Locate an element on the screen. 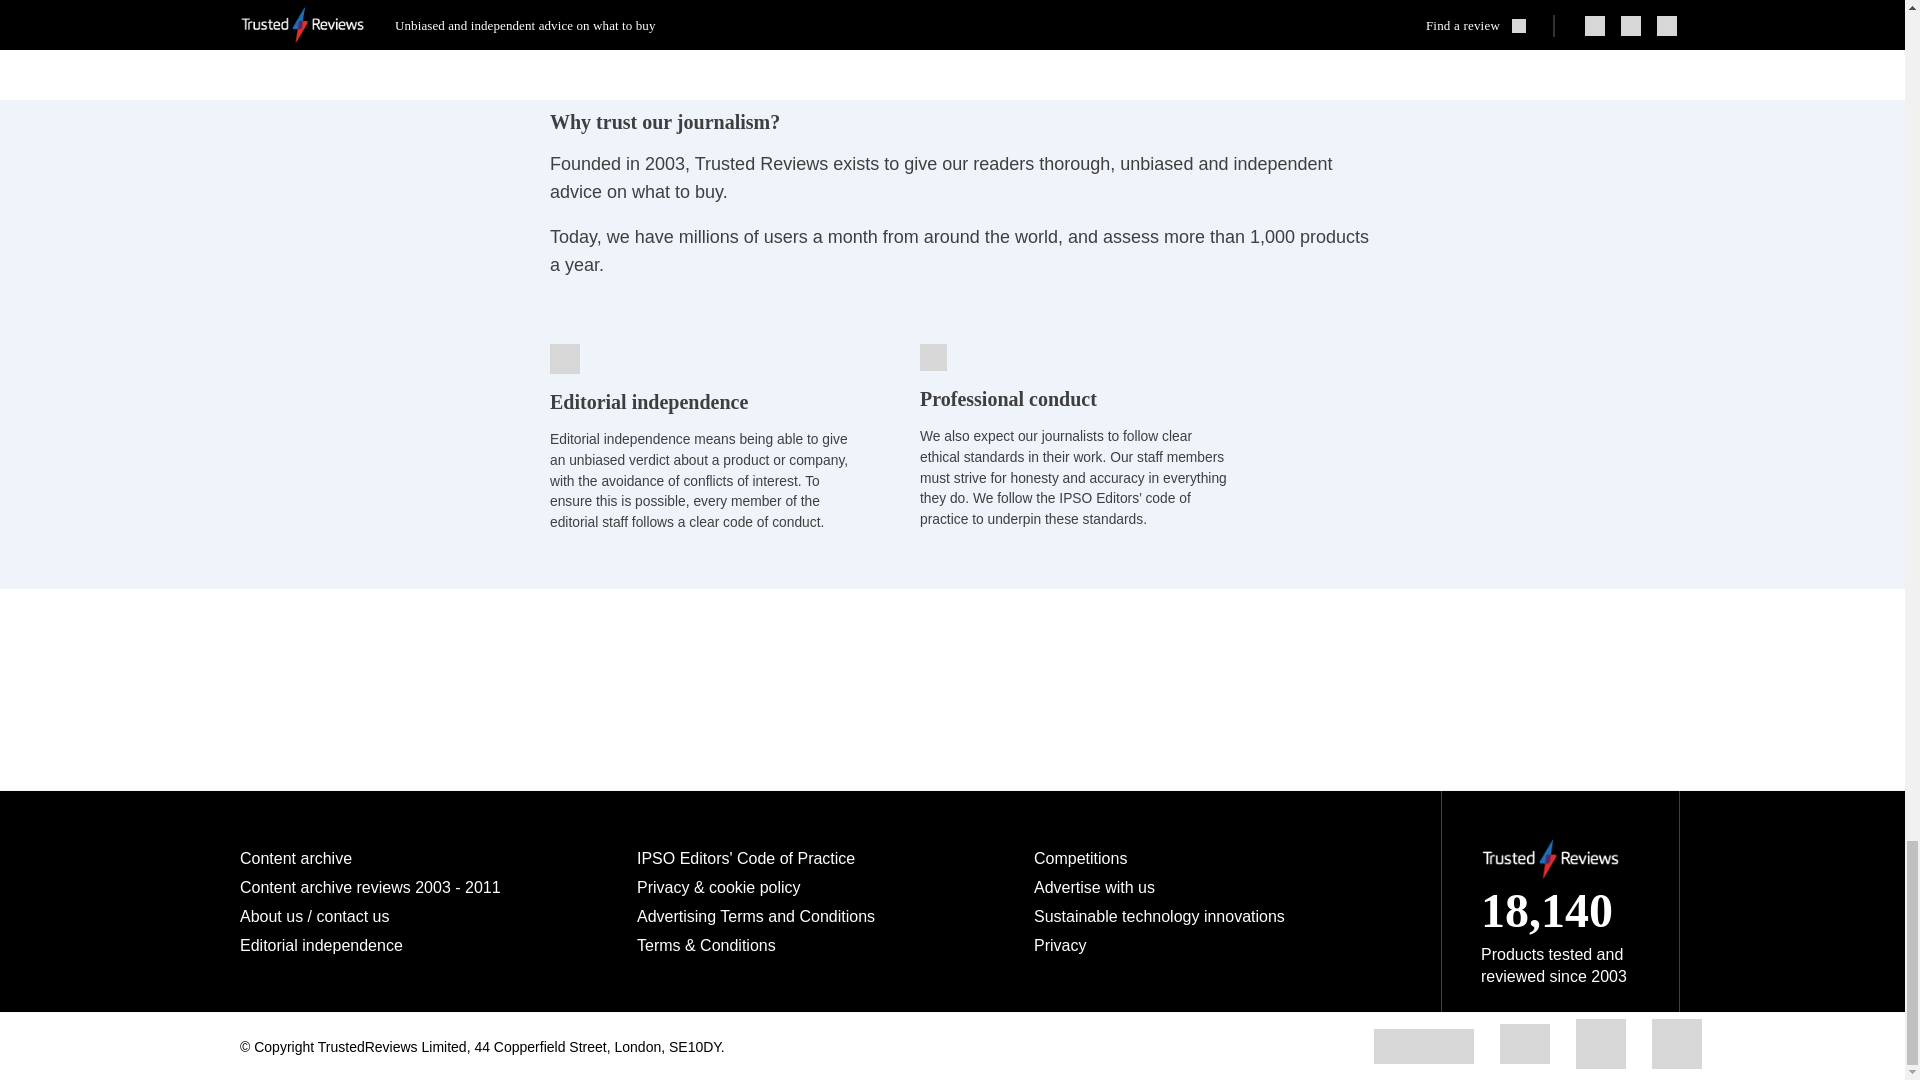 The image size is (1920, 1080). Visit our IPSO Editors' Code of Practice page is located at coordinates (746, 858).